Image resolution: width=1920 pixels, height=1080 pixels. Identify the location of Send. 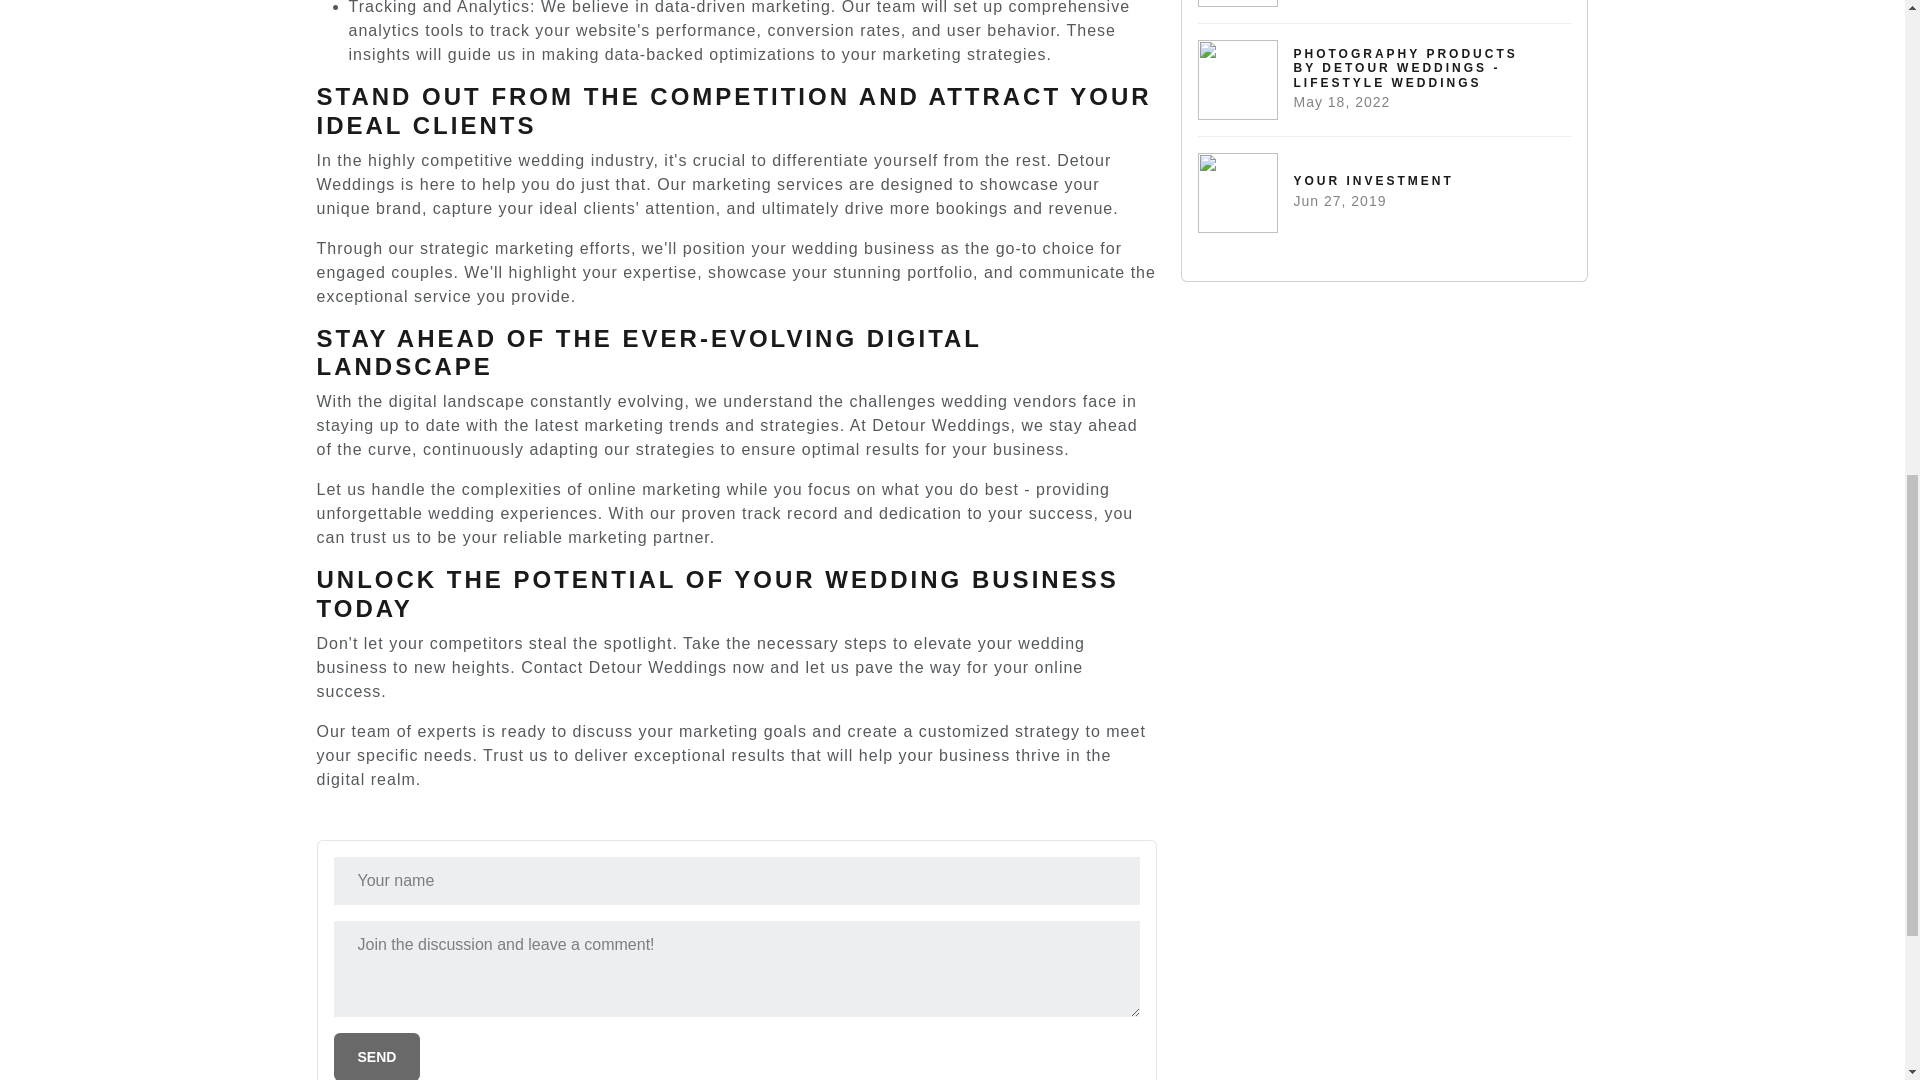
(1385, 11).